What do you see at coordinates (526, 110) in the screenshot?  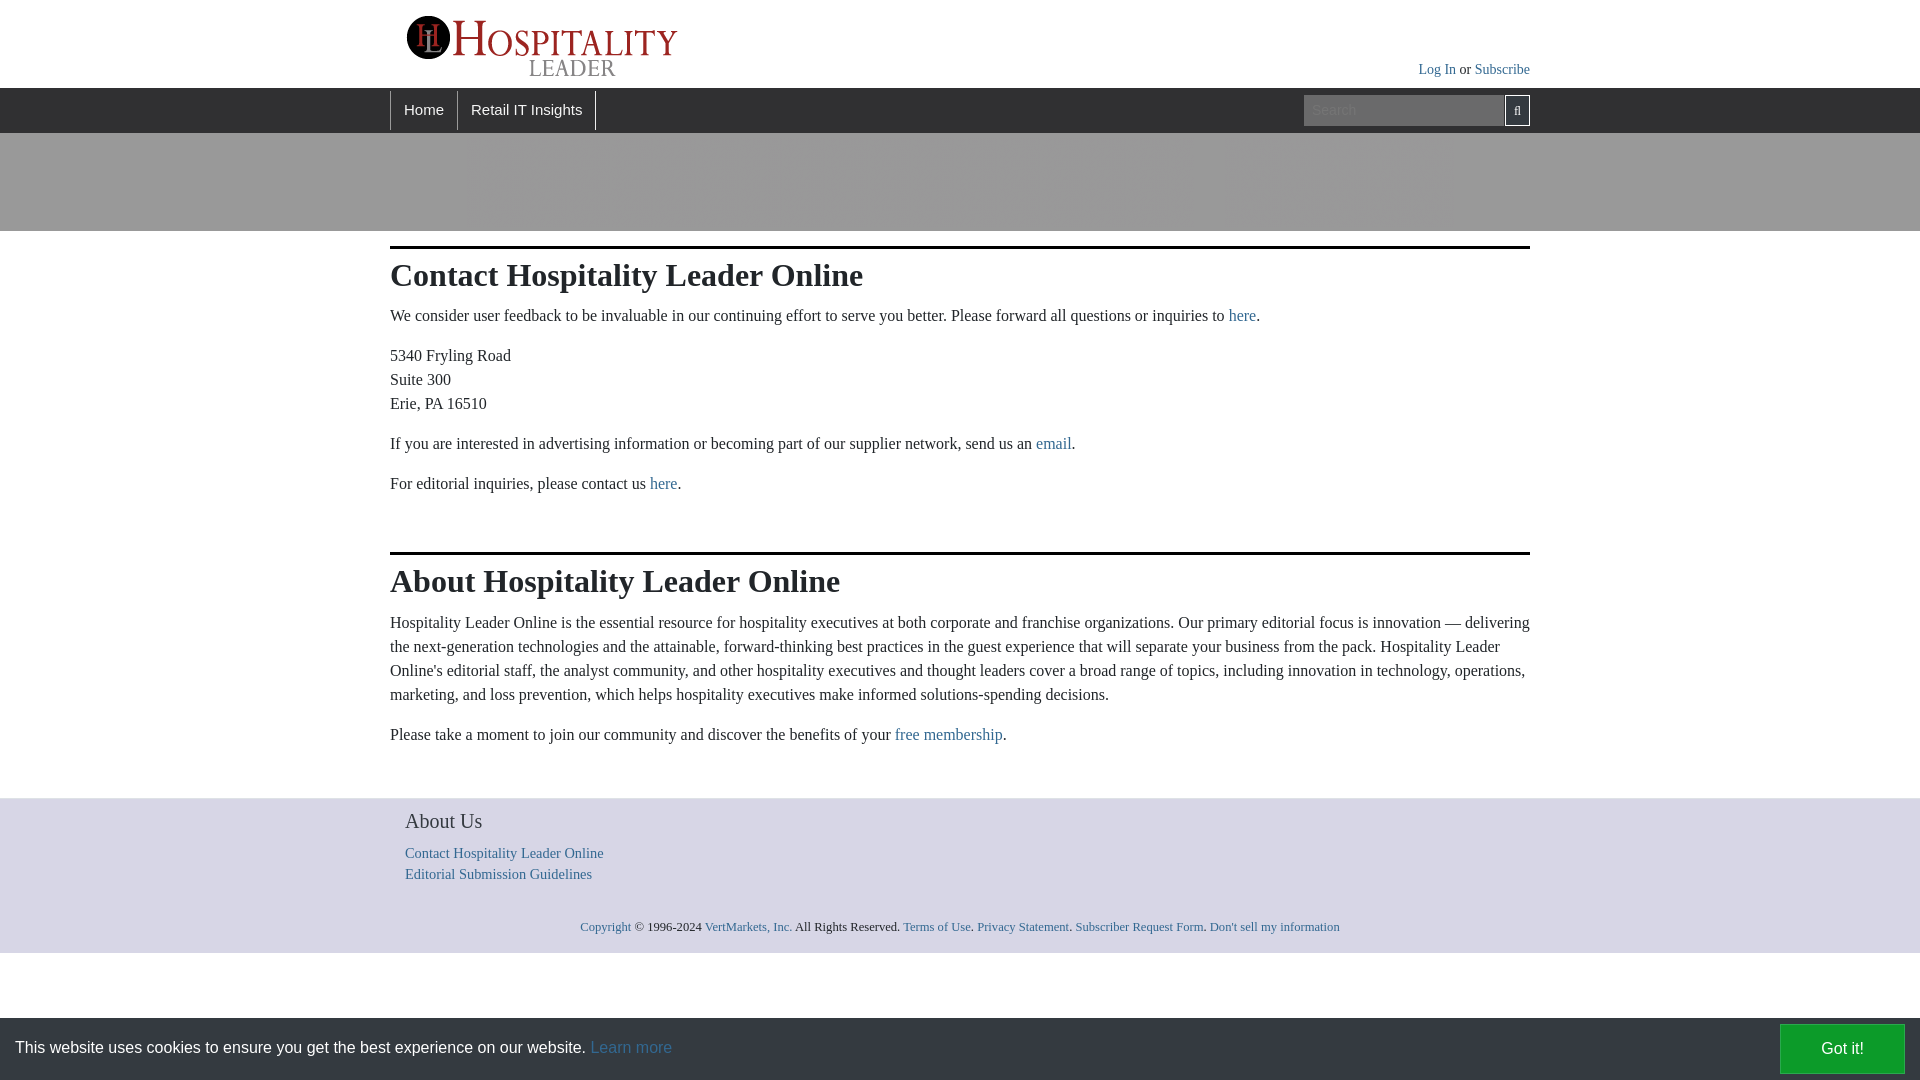 I see `Retail IT Insights` at bounding box center [526, 110].